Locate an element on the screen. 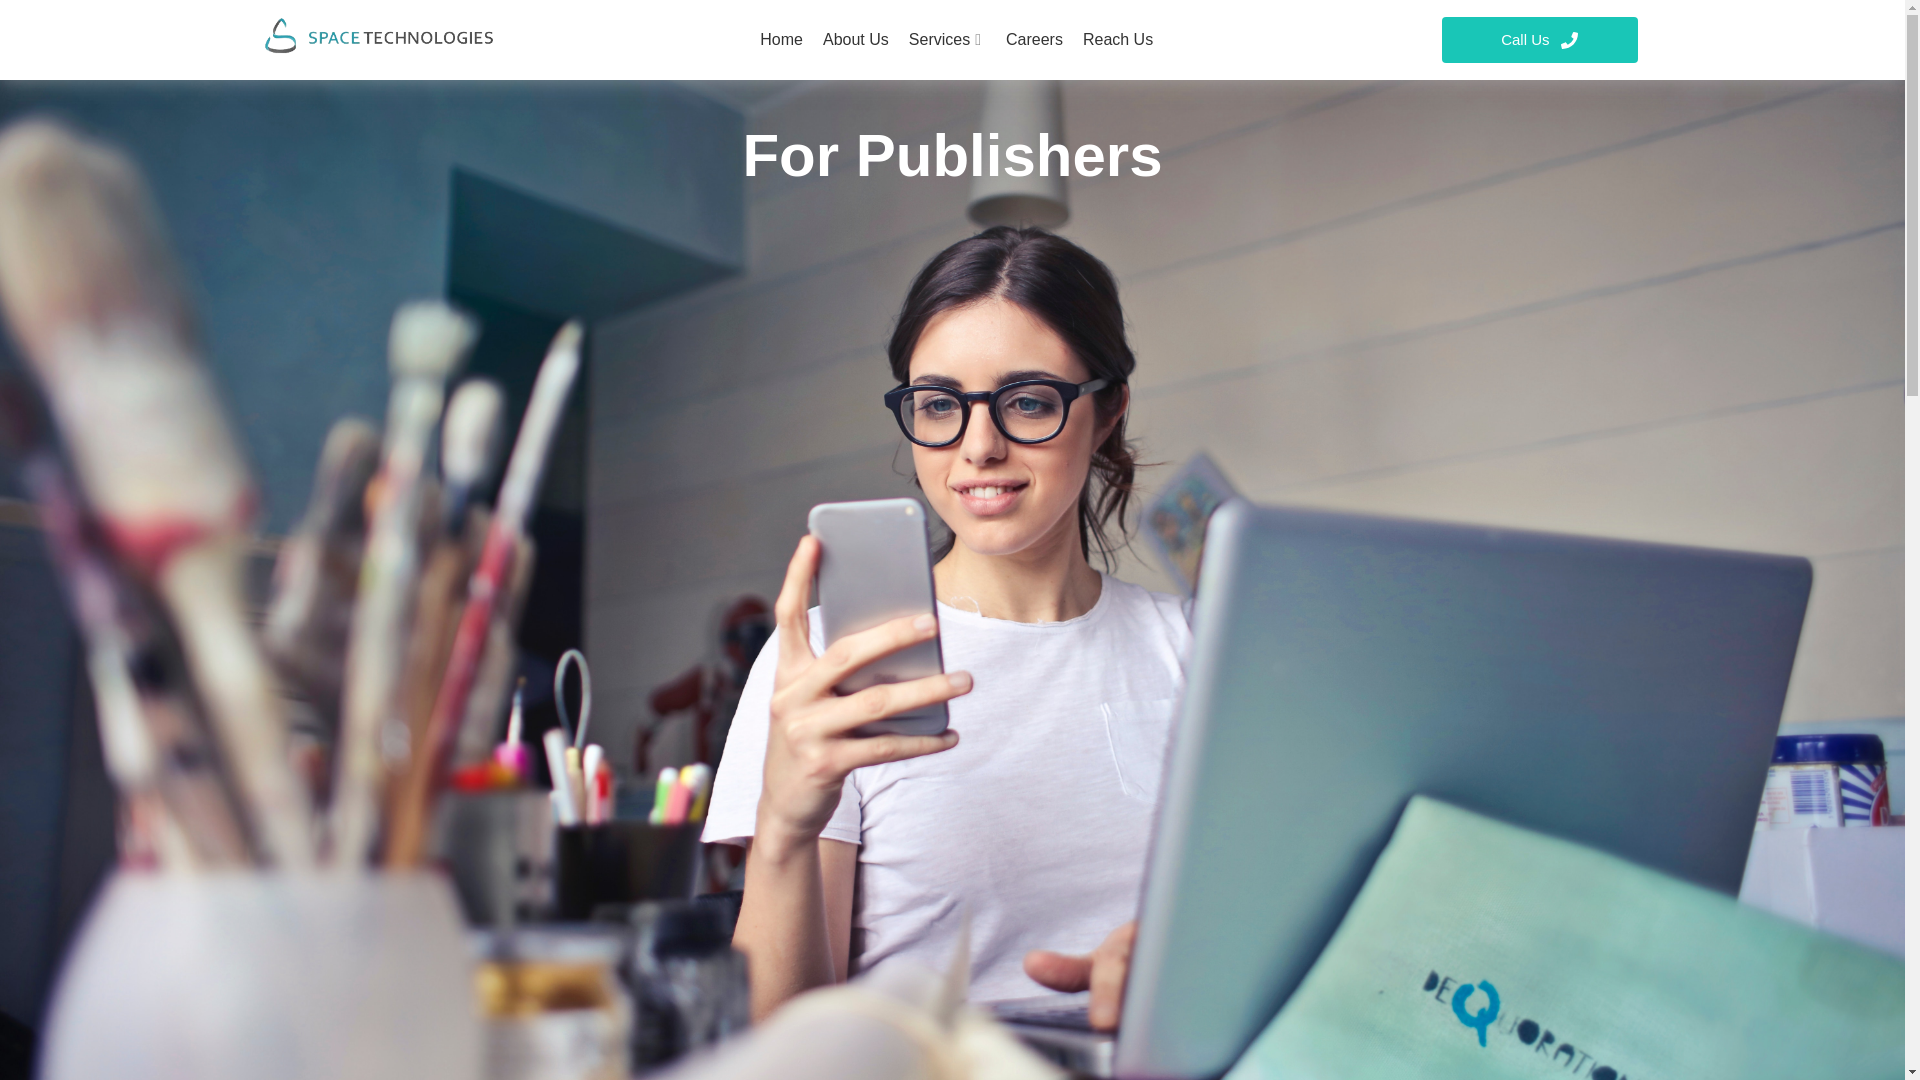 The height and width of the screenshot is (1080, 1920). Services is located at coordinates (947, 40).